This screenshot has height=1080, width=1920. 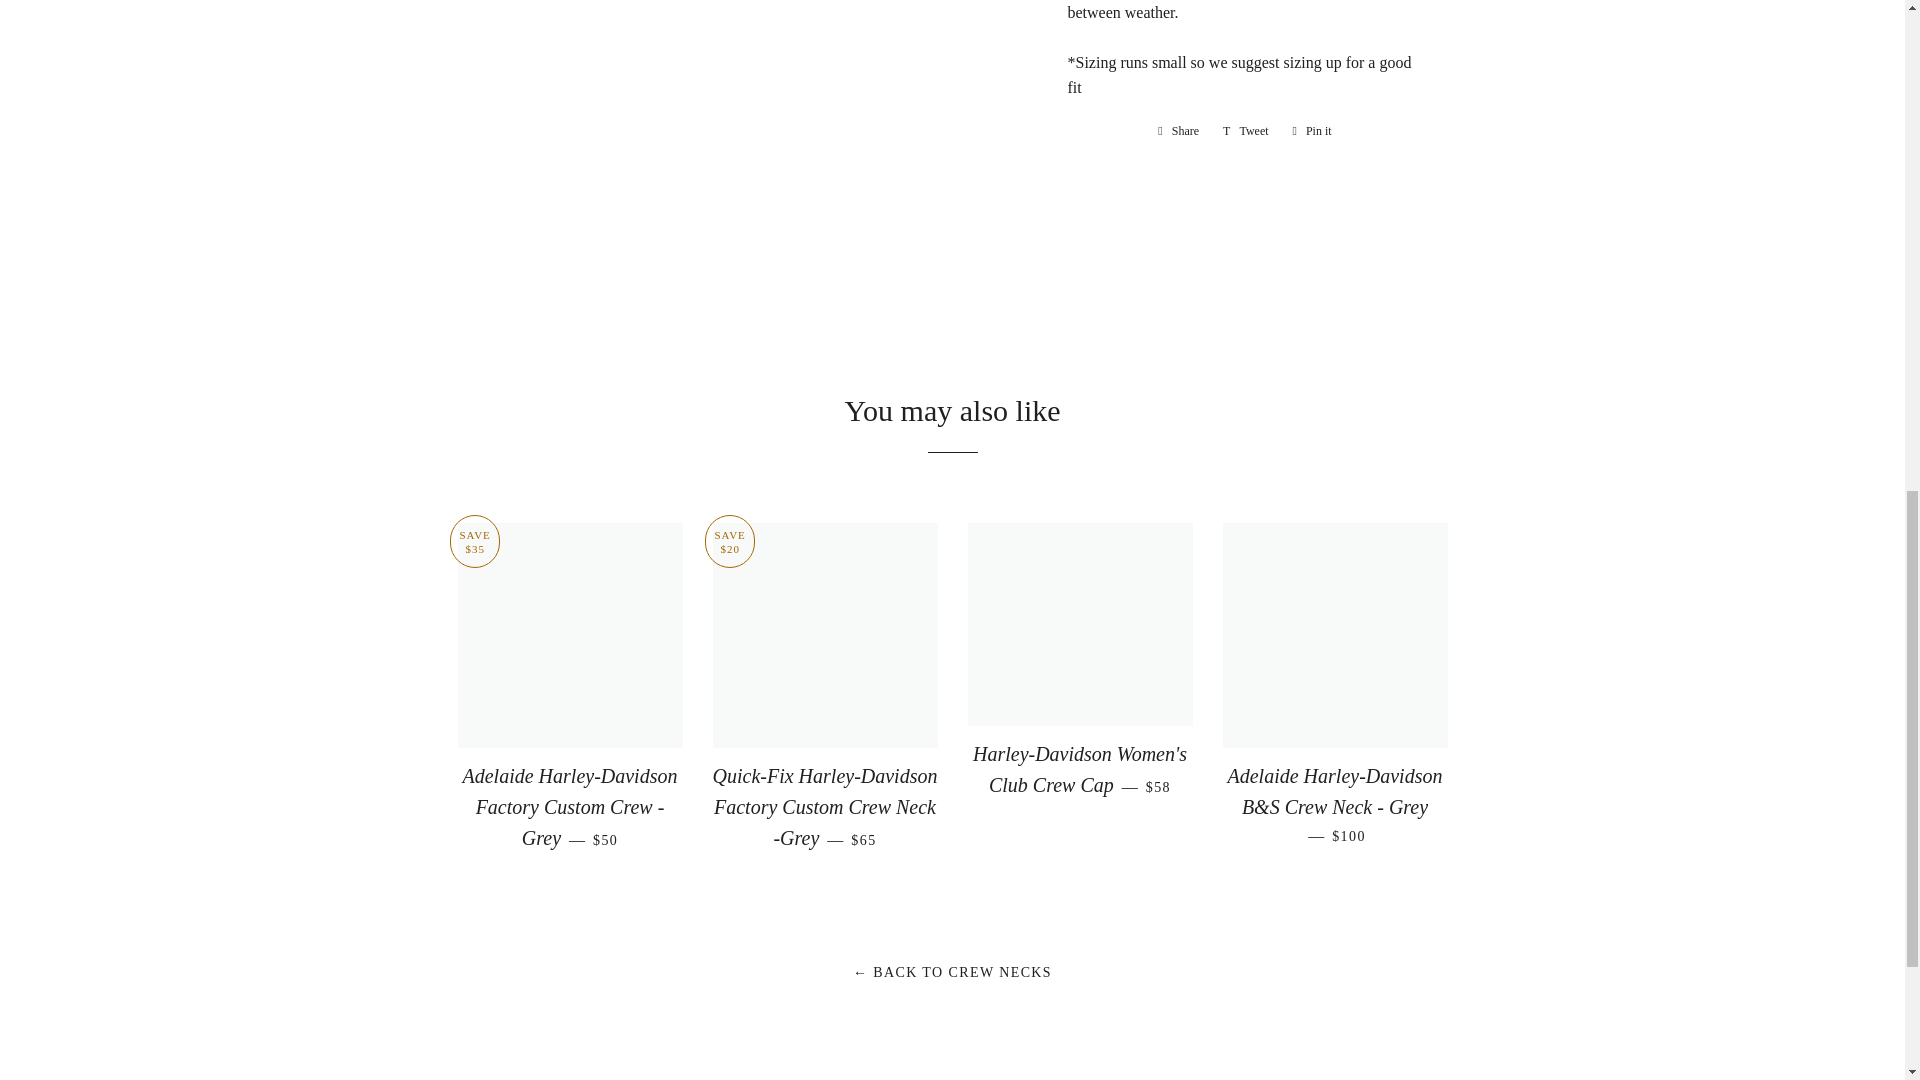 What do you see at coordinates (1246, 130) in the screenshot?
I see `Tweet on Twitter` at bounding box center [1246, 130].